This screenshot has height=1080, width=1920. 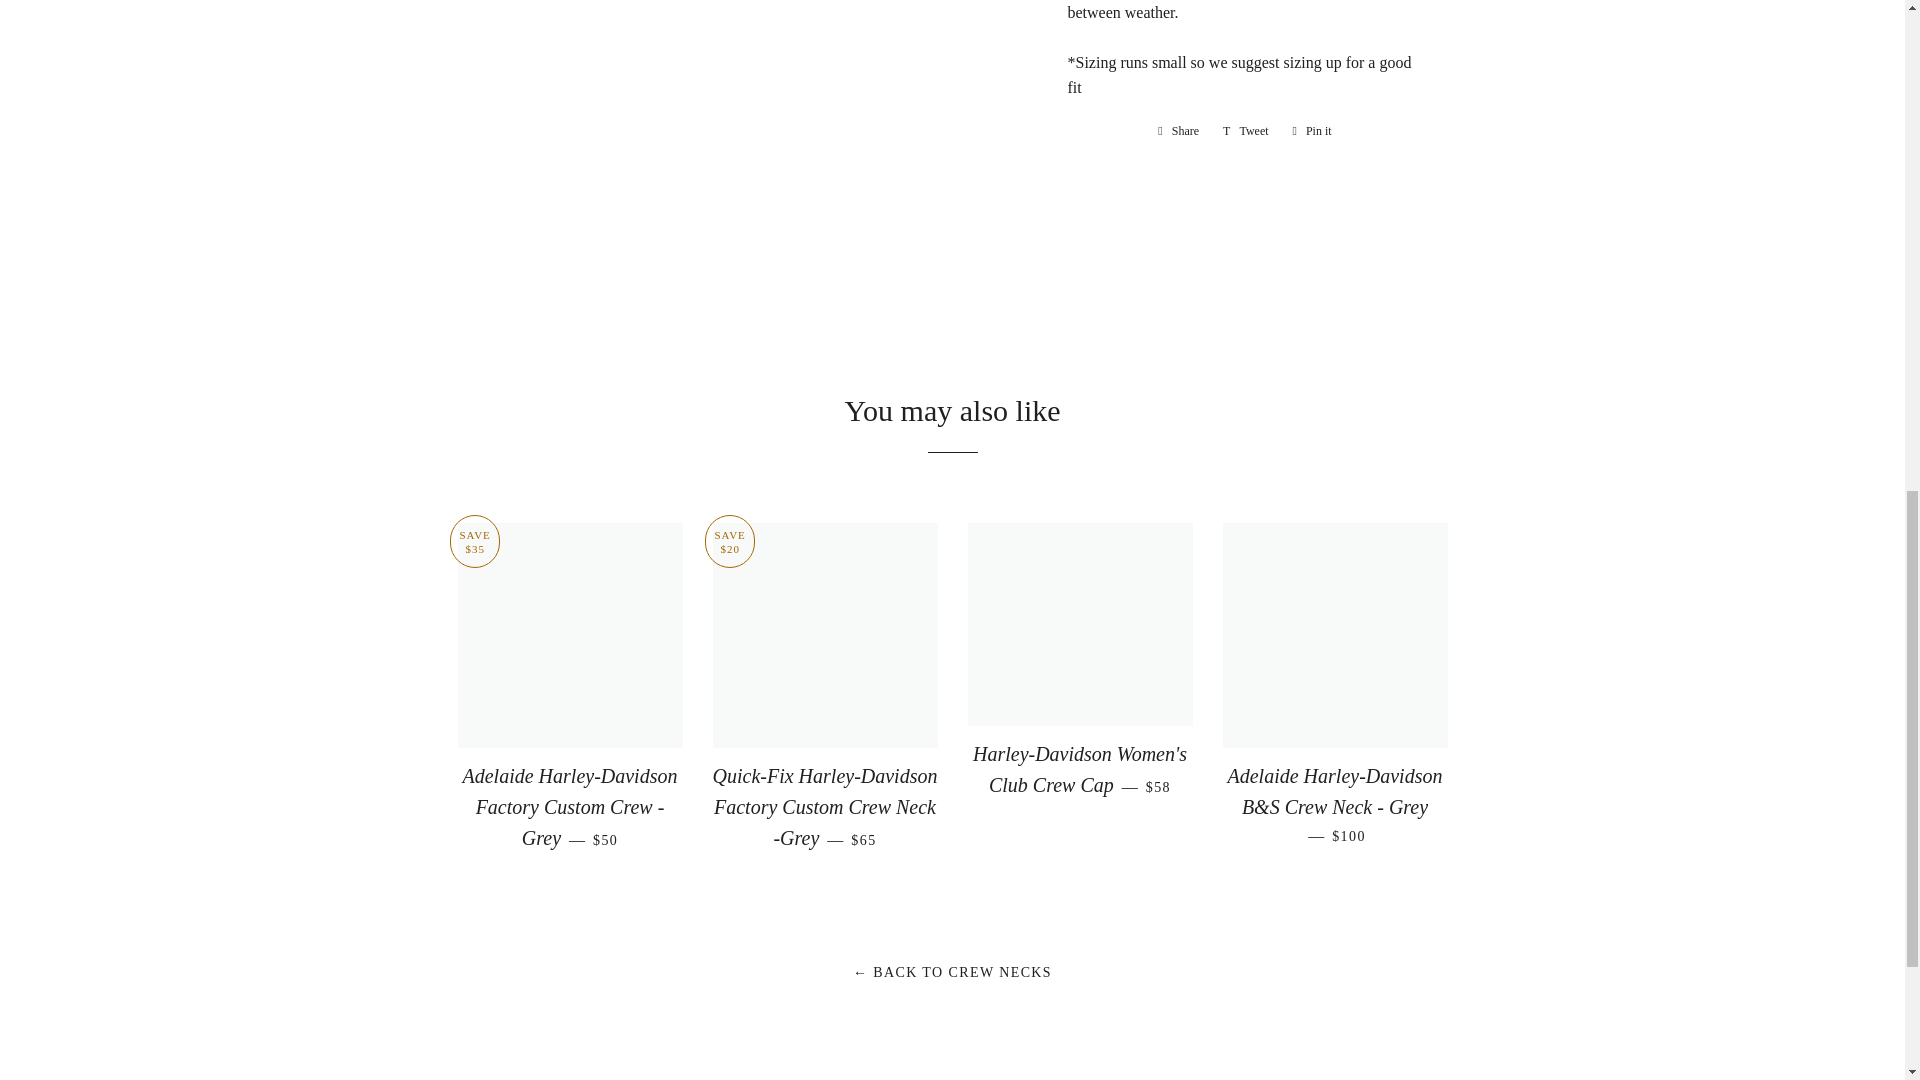 What do you see at coordinates (1246, 130) in the screenshot?
I see `Tweet on Twitter` at bounding box center [1246, 130].